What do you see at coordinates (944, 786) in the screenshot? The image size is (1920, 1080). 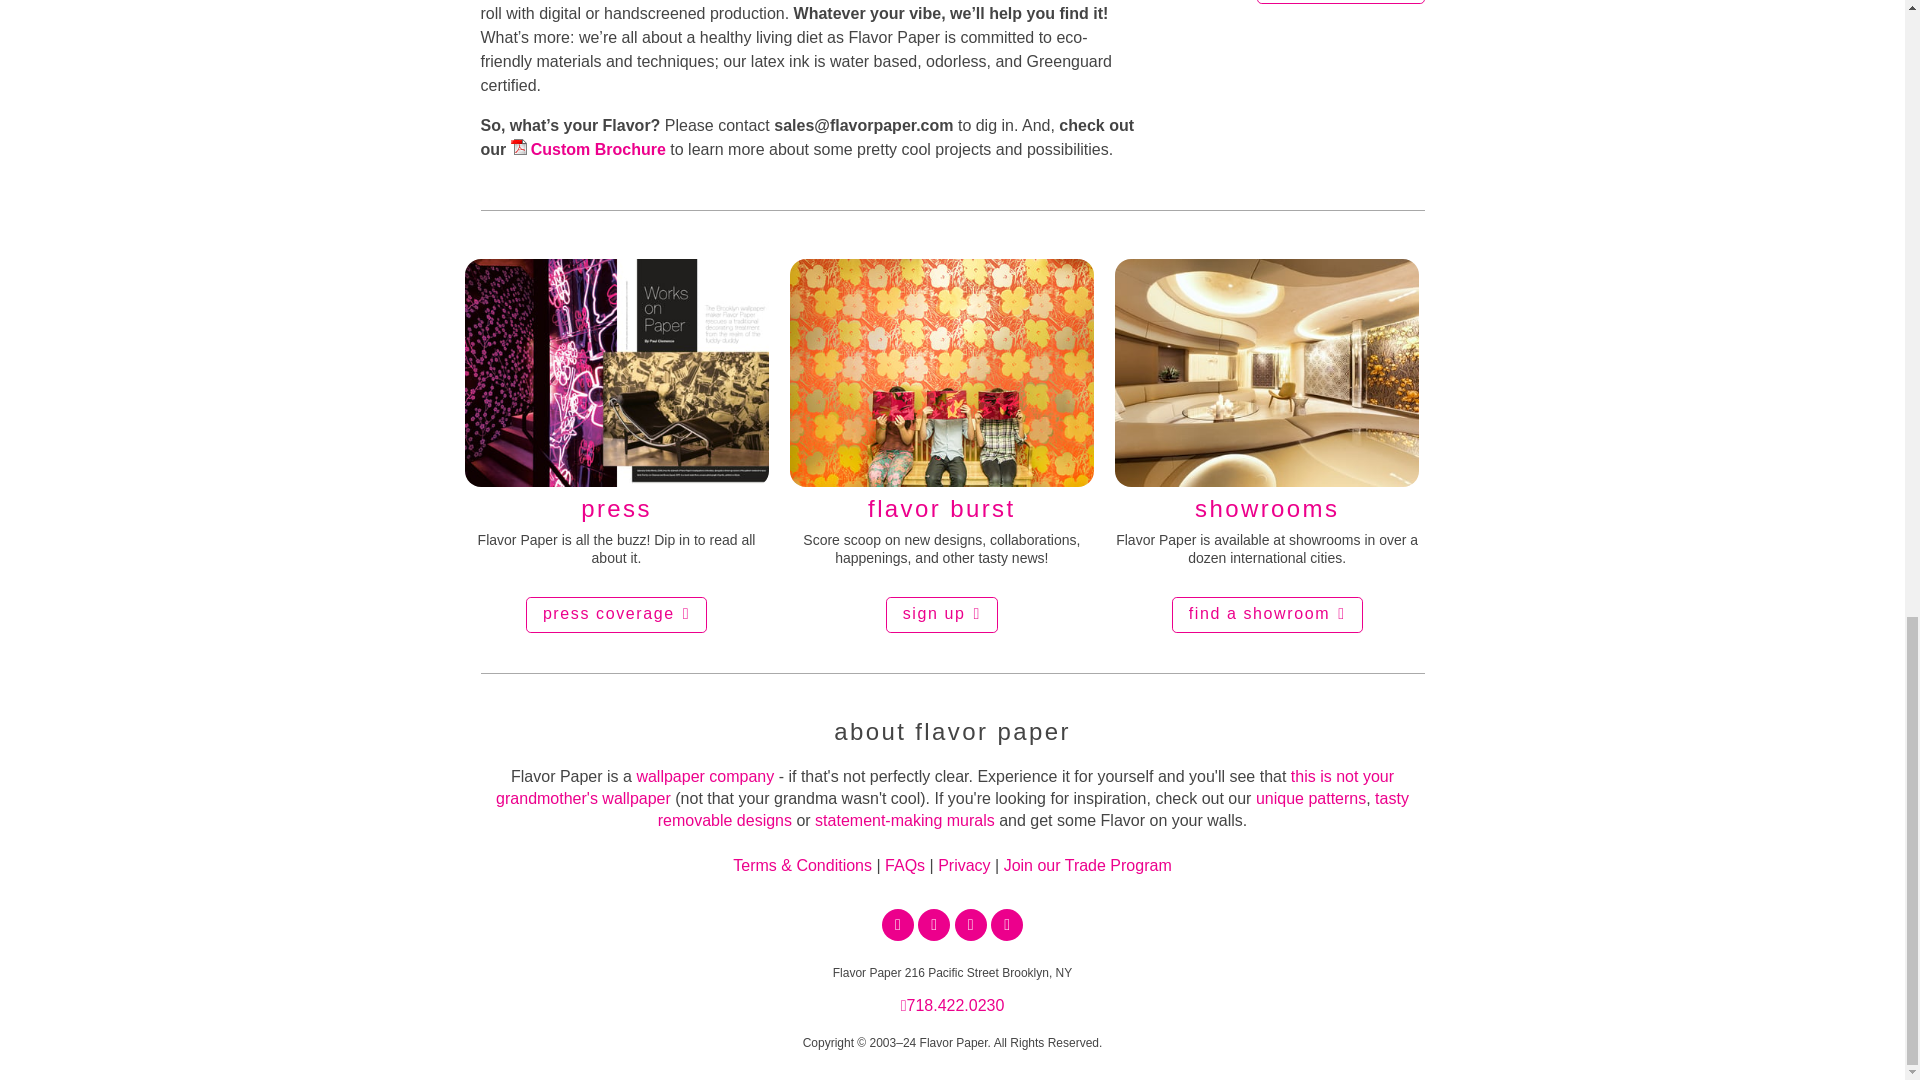 I see `this is not your grandmother's wallpaper` at bounding box center [944, 786].